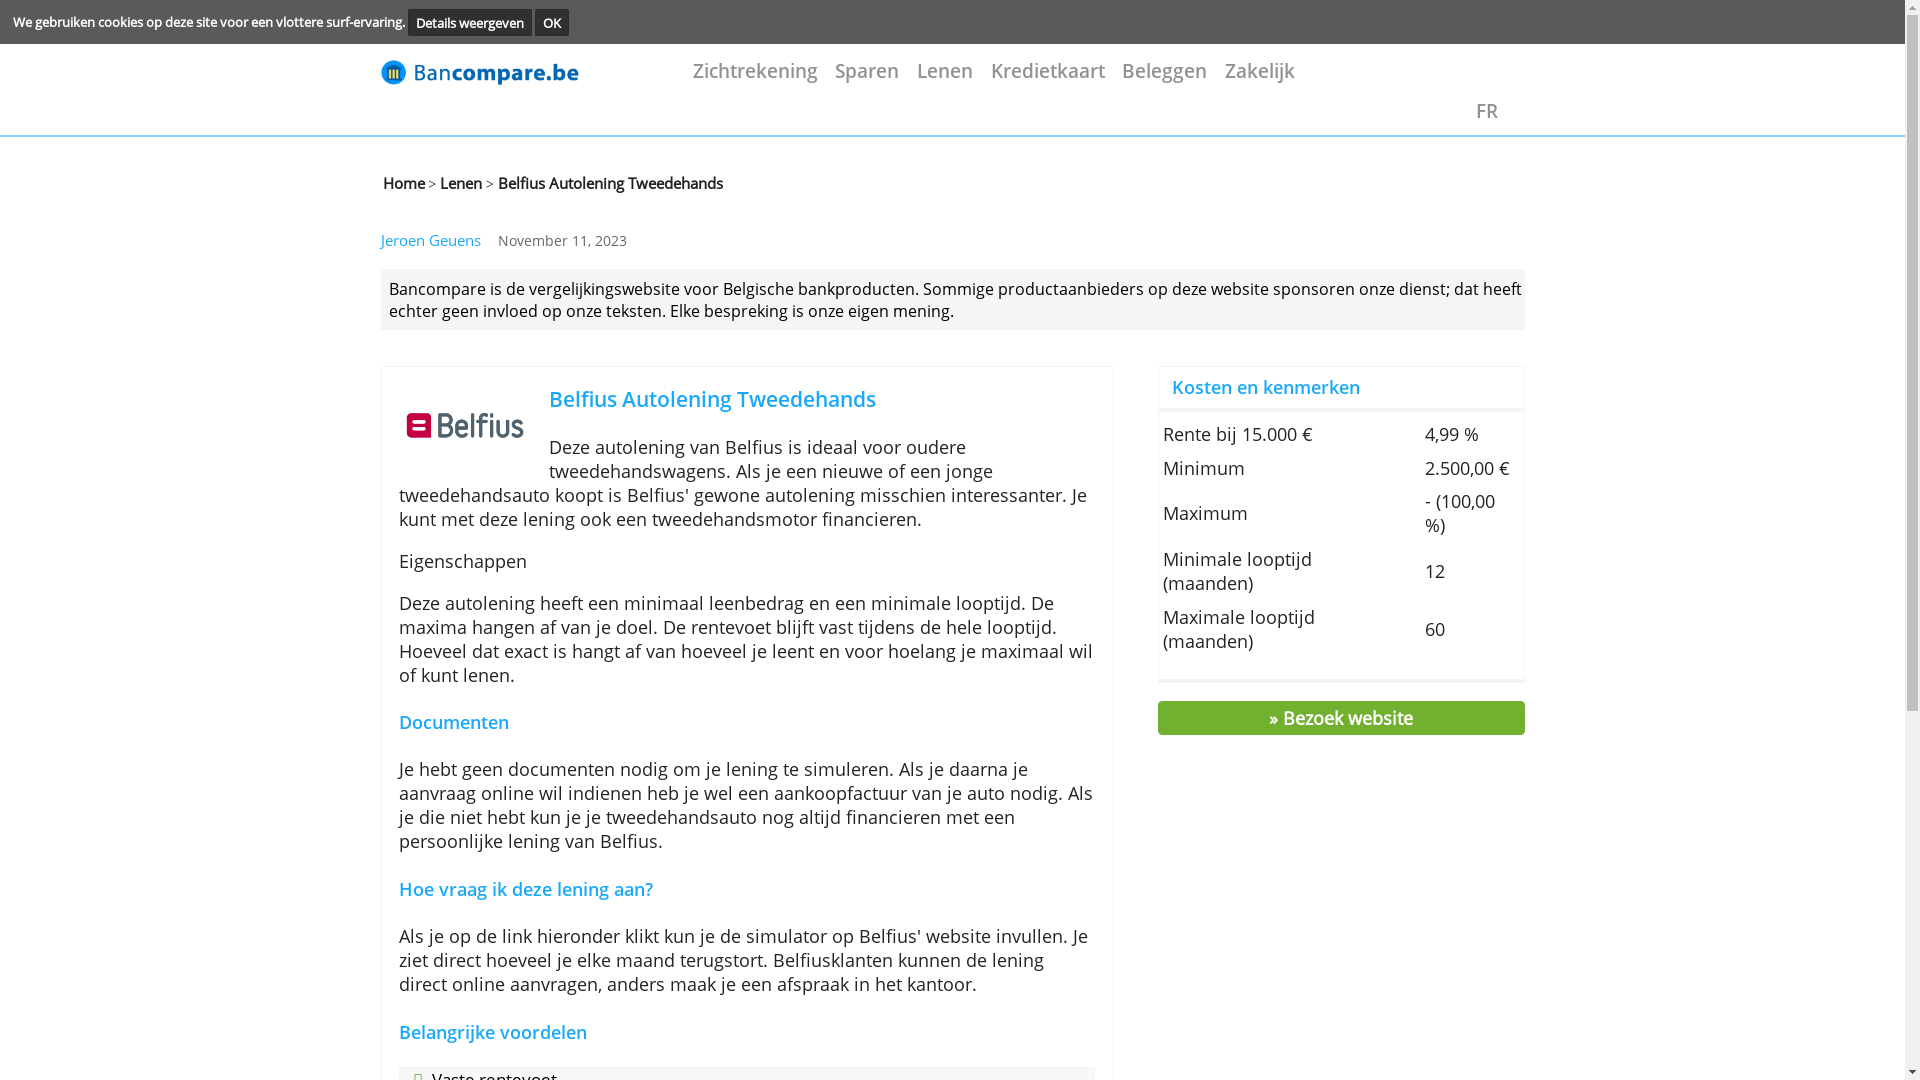  I want to click on FR, so click(1687, 126).